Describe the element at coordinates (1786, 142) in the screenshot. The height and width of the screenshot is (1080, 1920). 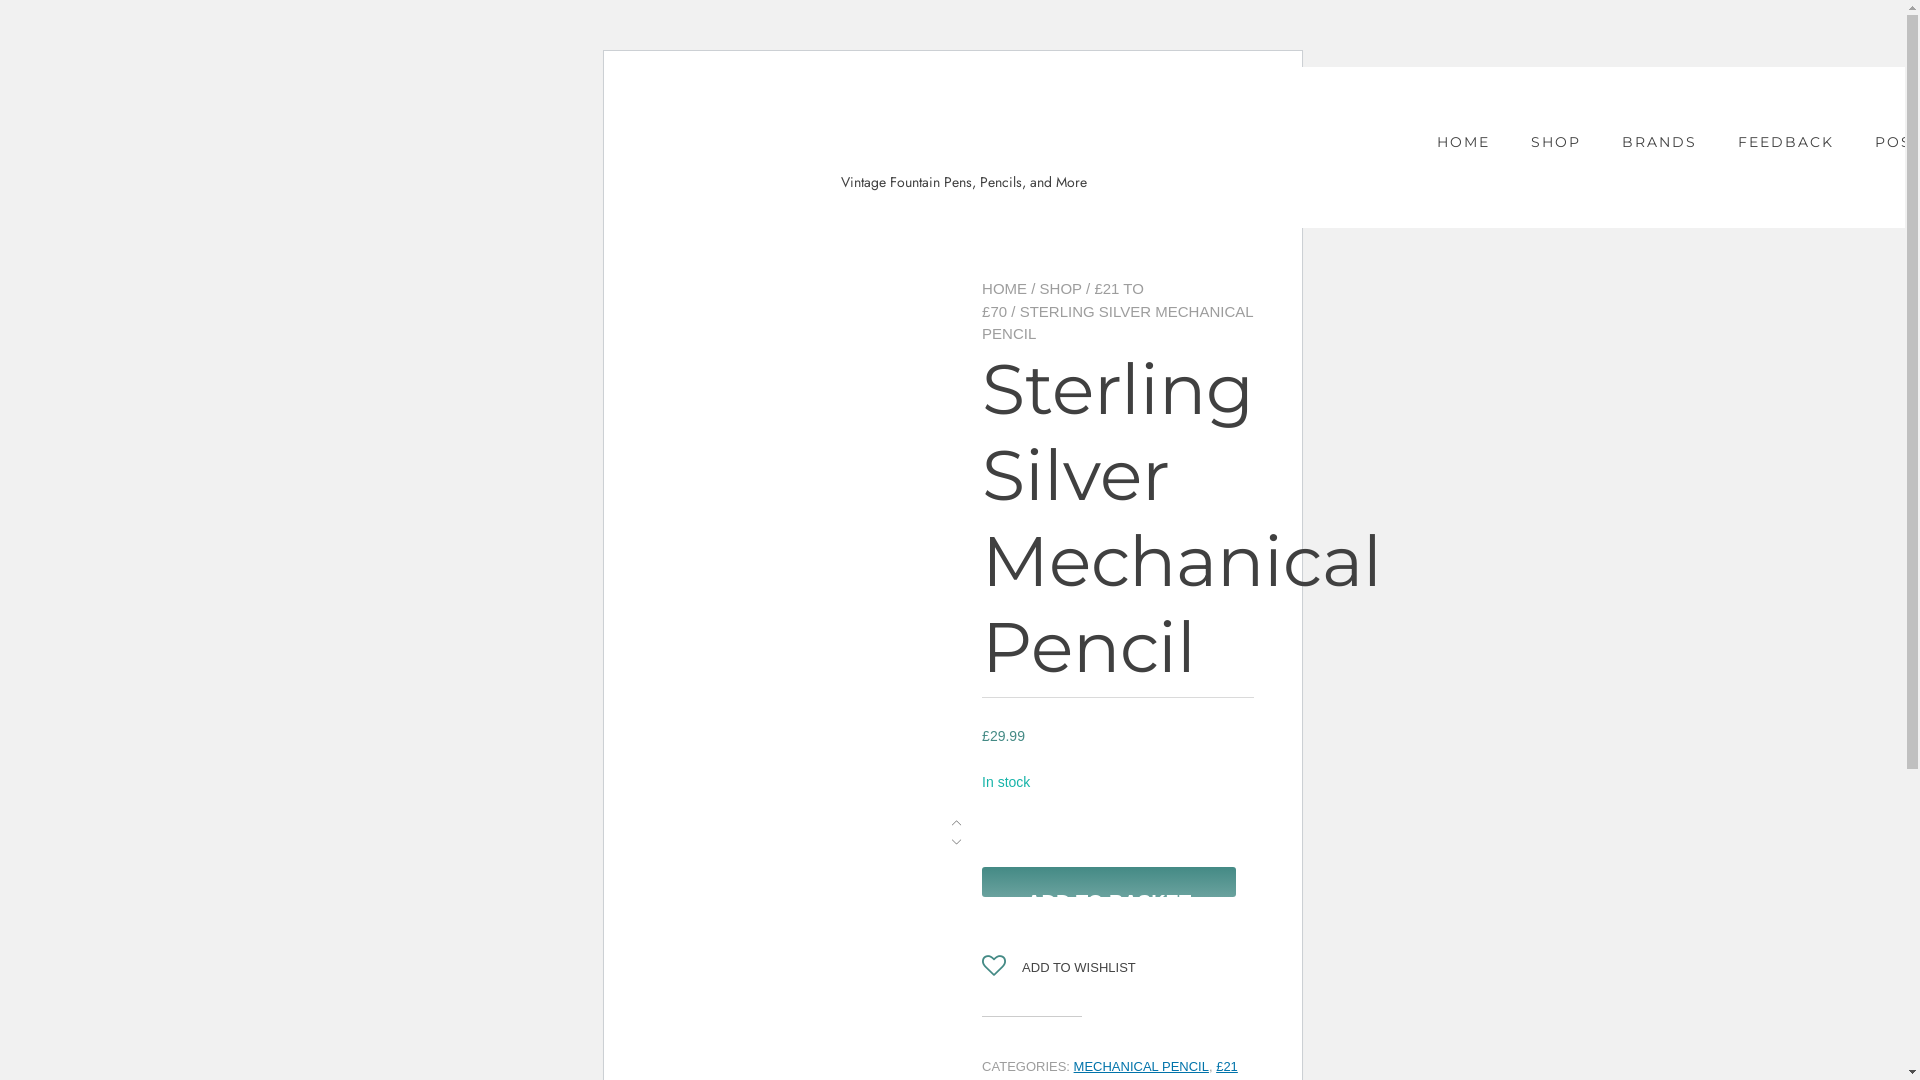
I see `FEEDBACK` at that location.